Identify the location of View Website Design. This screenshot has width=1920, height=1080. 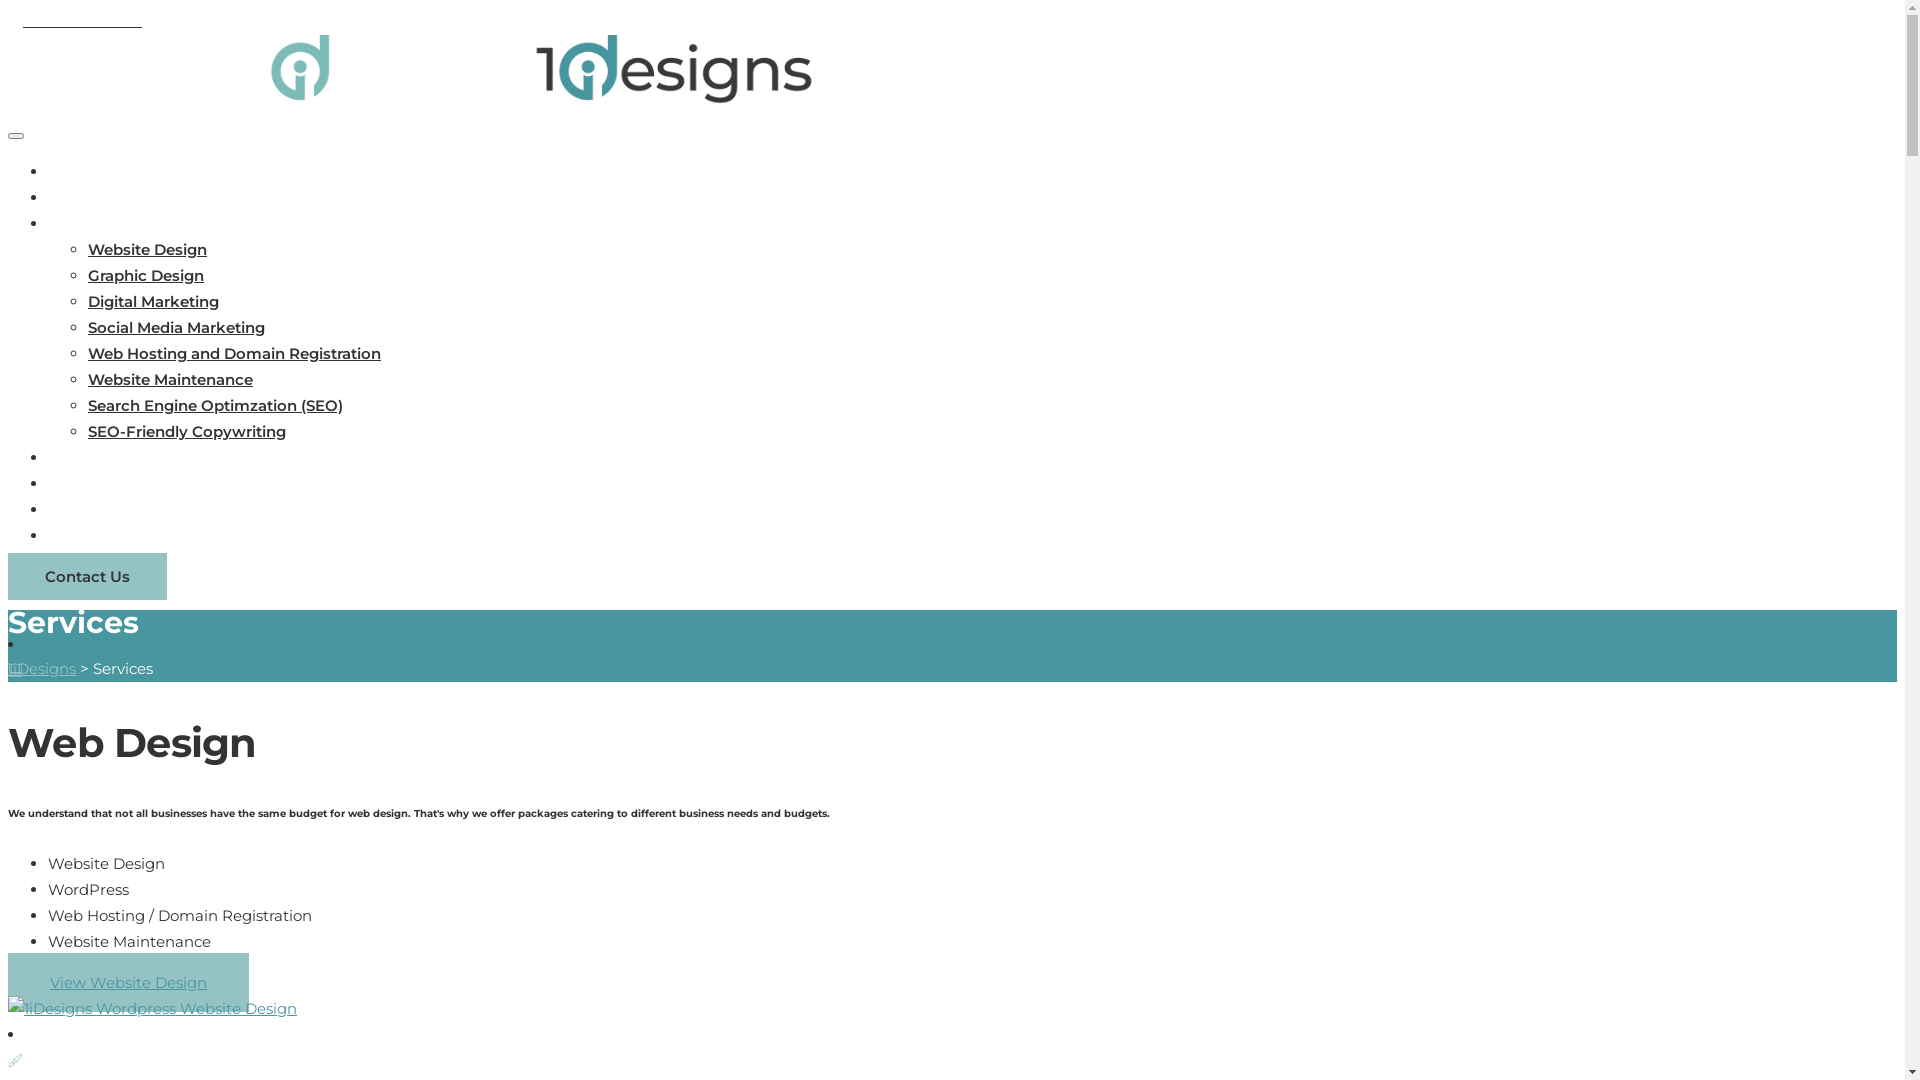
(128, 982).